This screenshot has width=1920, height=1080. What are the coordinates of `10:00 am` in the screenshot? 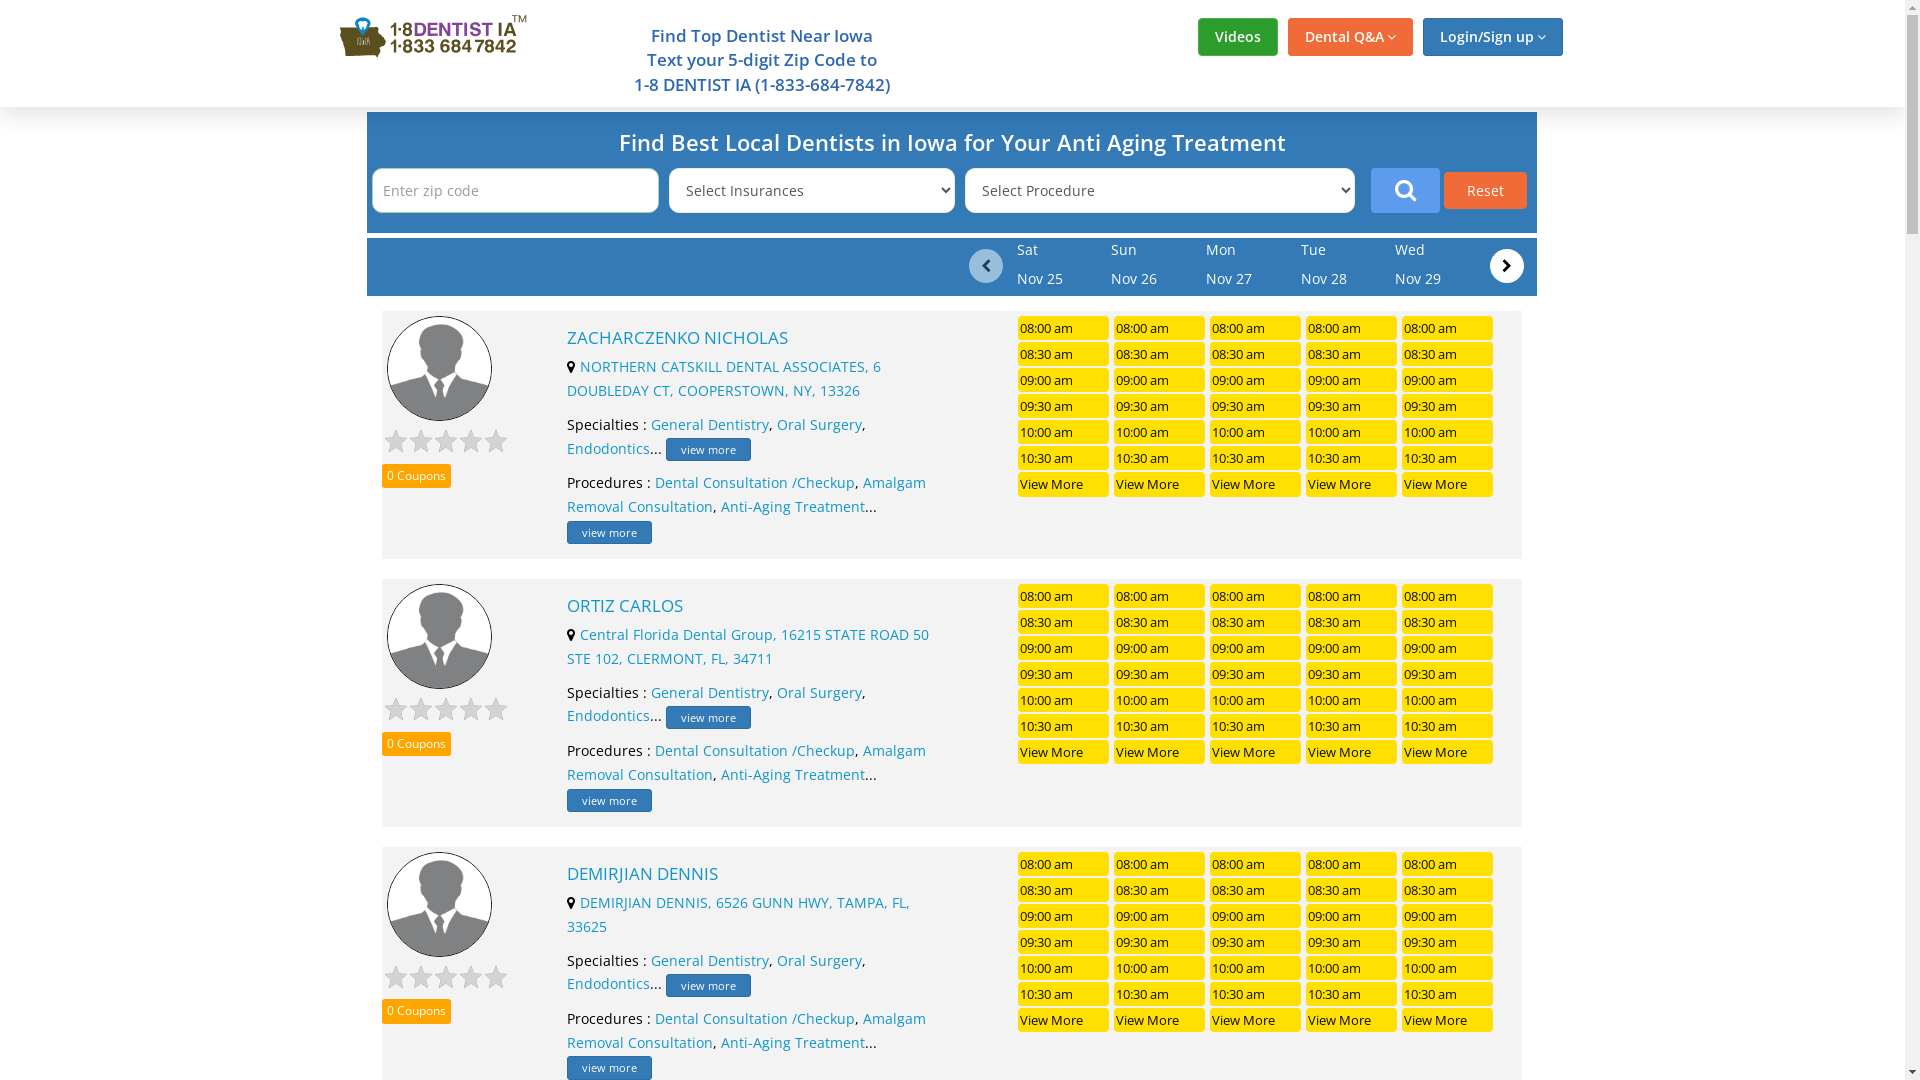 It's located at (1448, 968).